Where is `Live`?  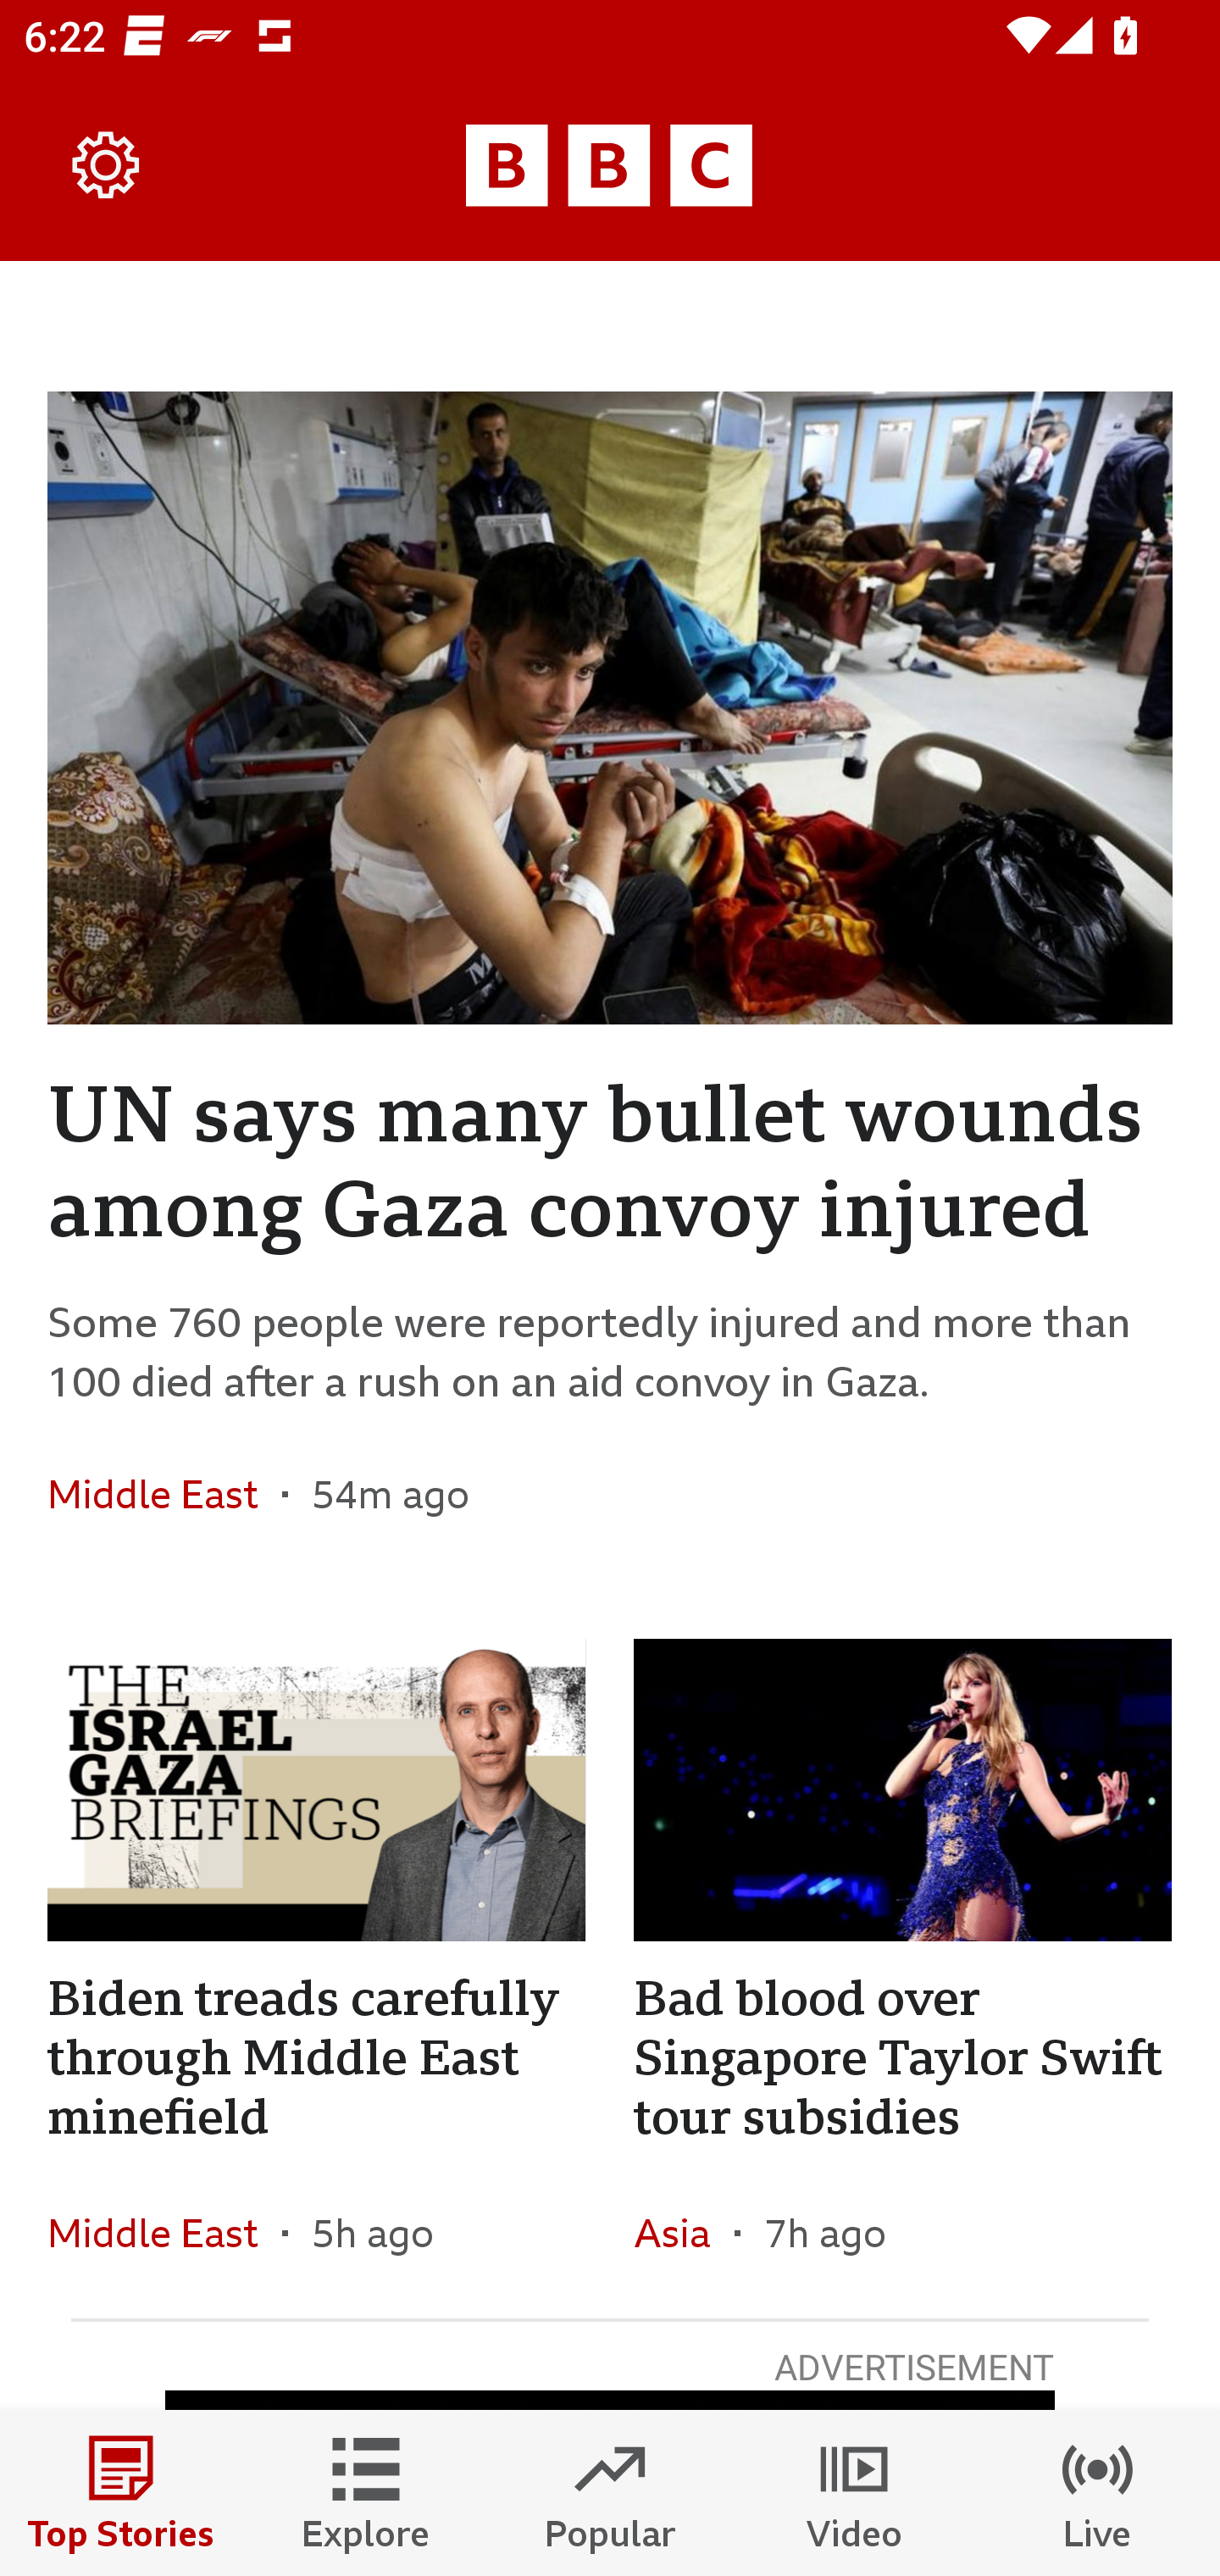 Live is located at coordinates (1098, 2493).